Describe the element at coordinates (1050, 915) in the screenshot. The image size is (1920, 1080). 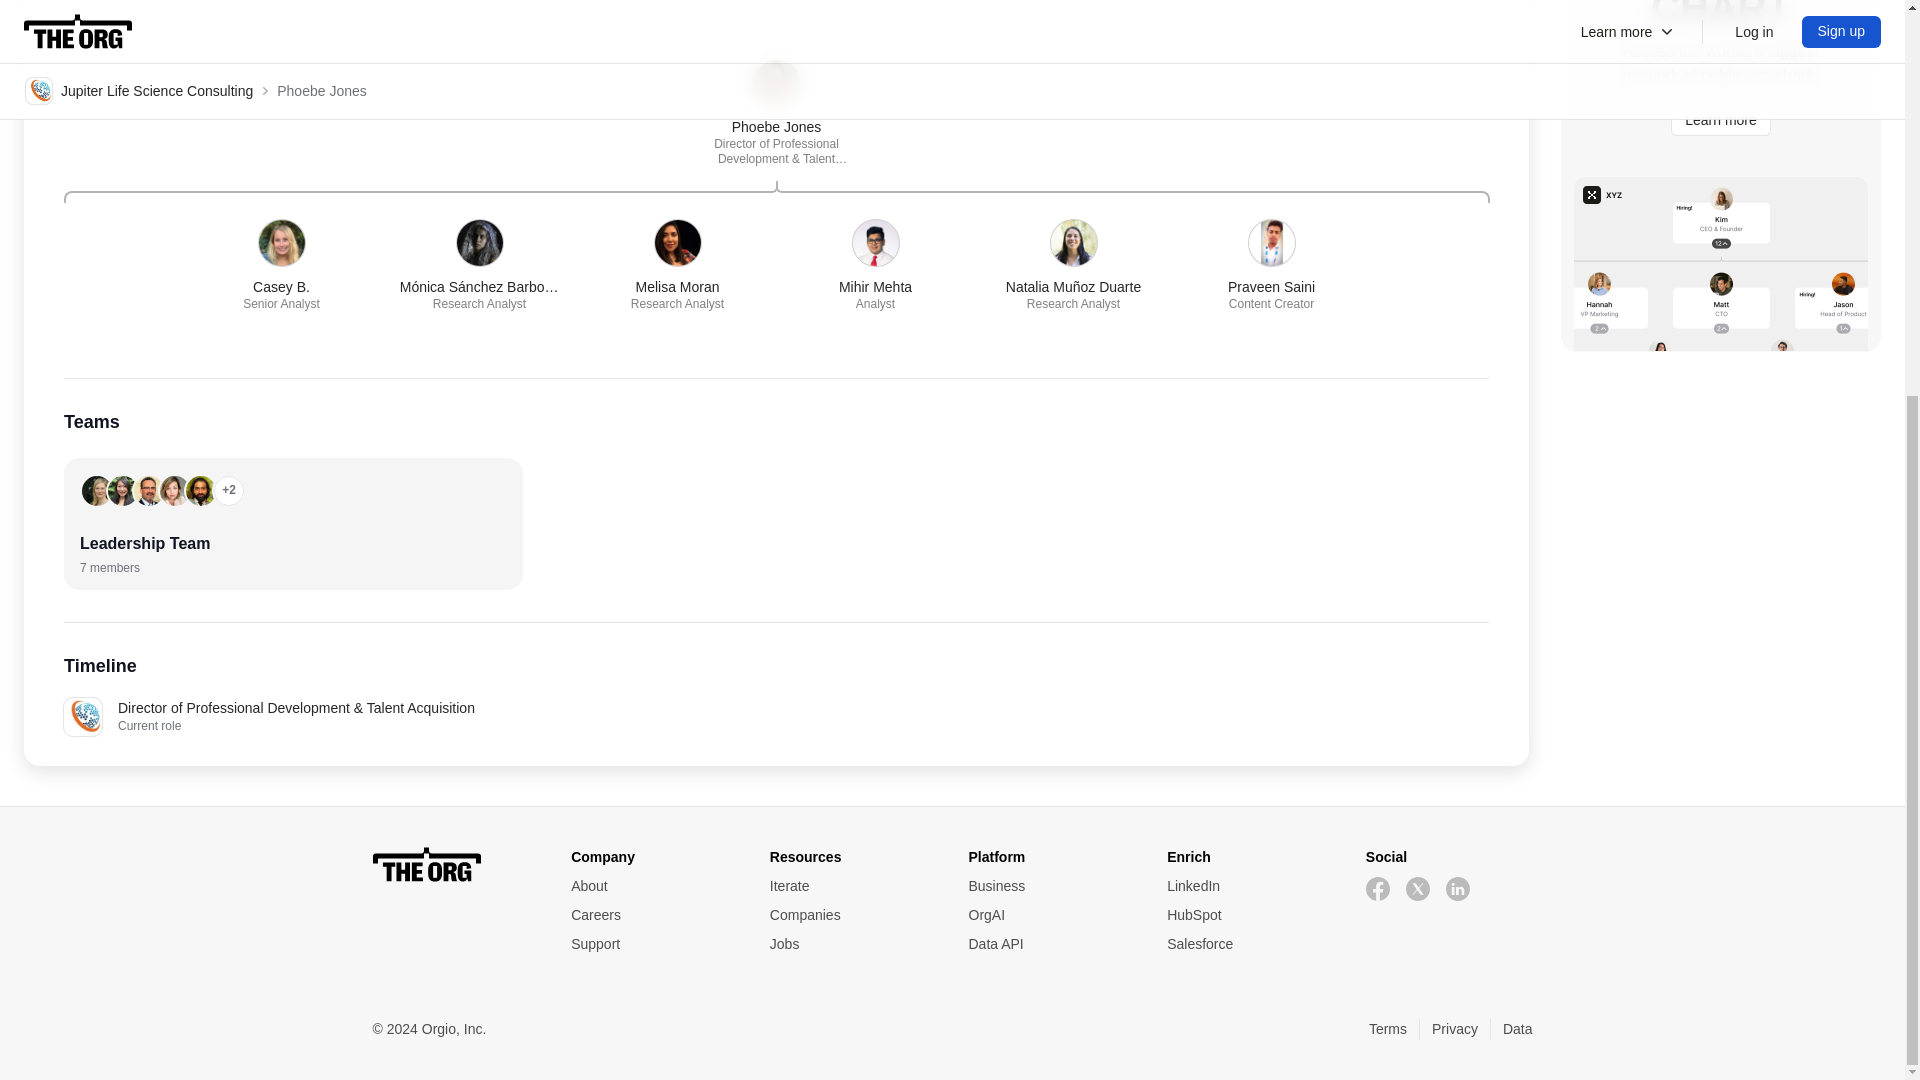
I see `OrgAI` at that location.